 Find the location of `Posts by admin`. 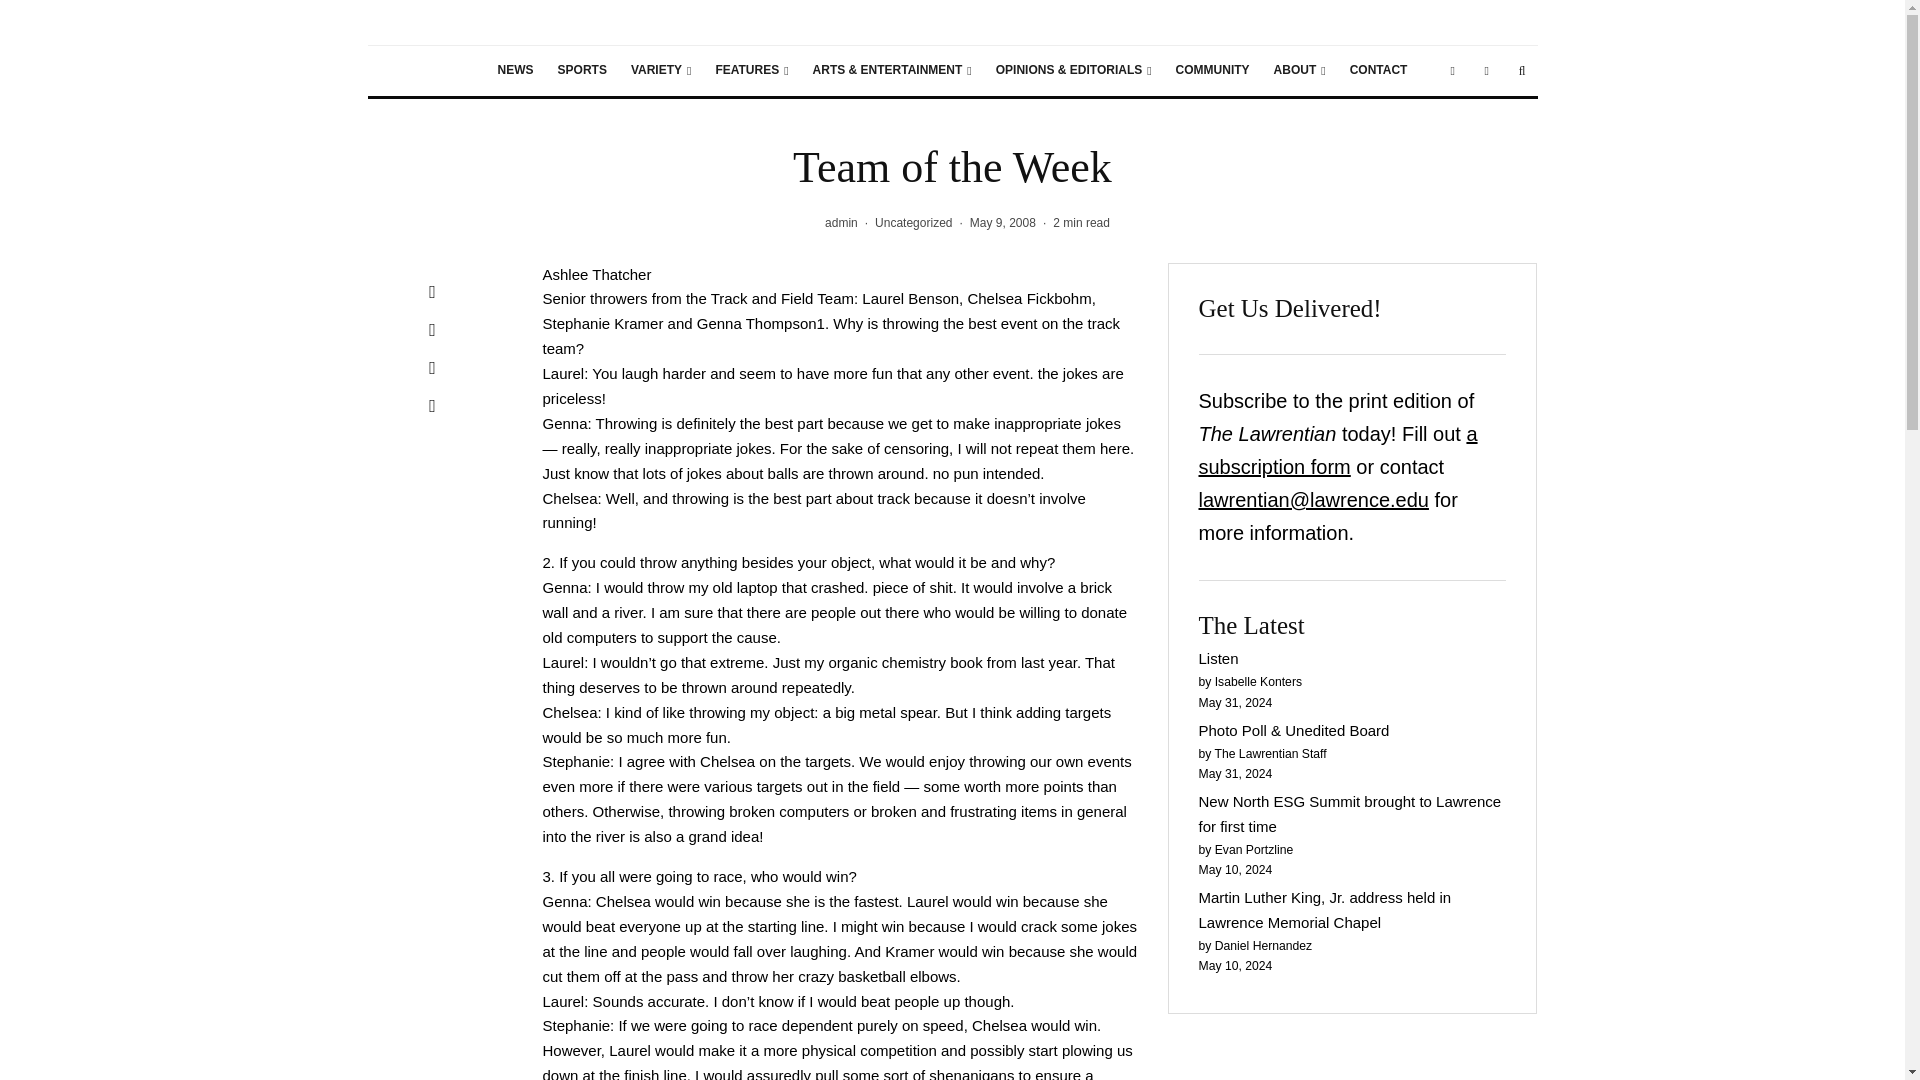

Posts by admin is located at coordinates (842, 223).